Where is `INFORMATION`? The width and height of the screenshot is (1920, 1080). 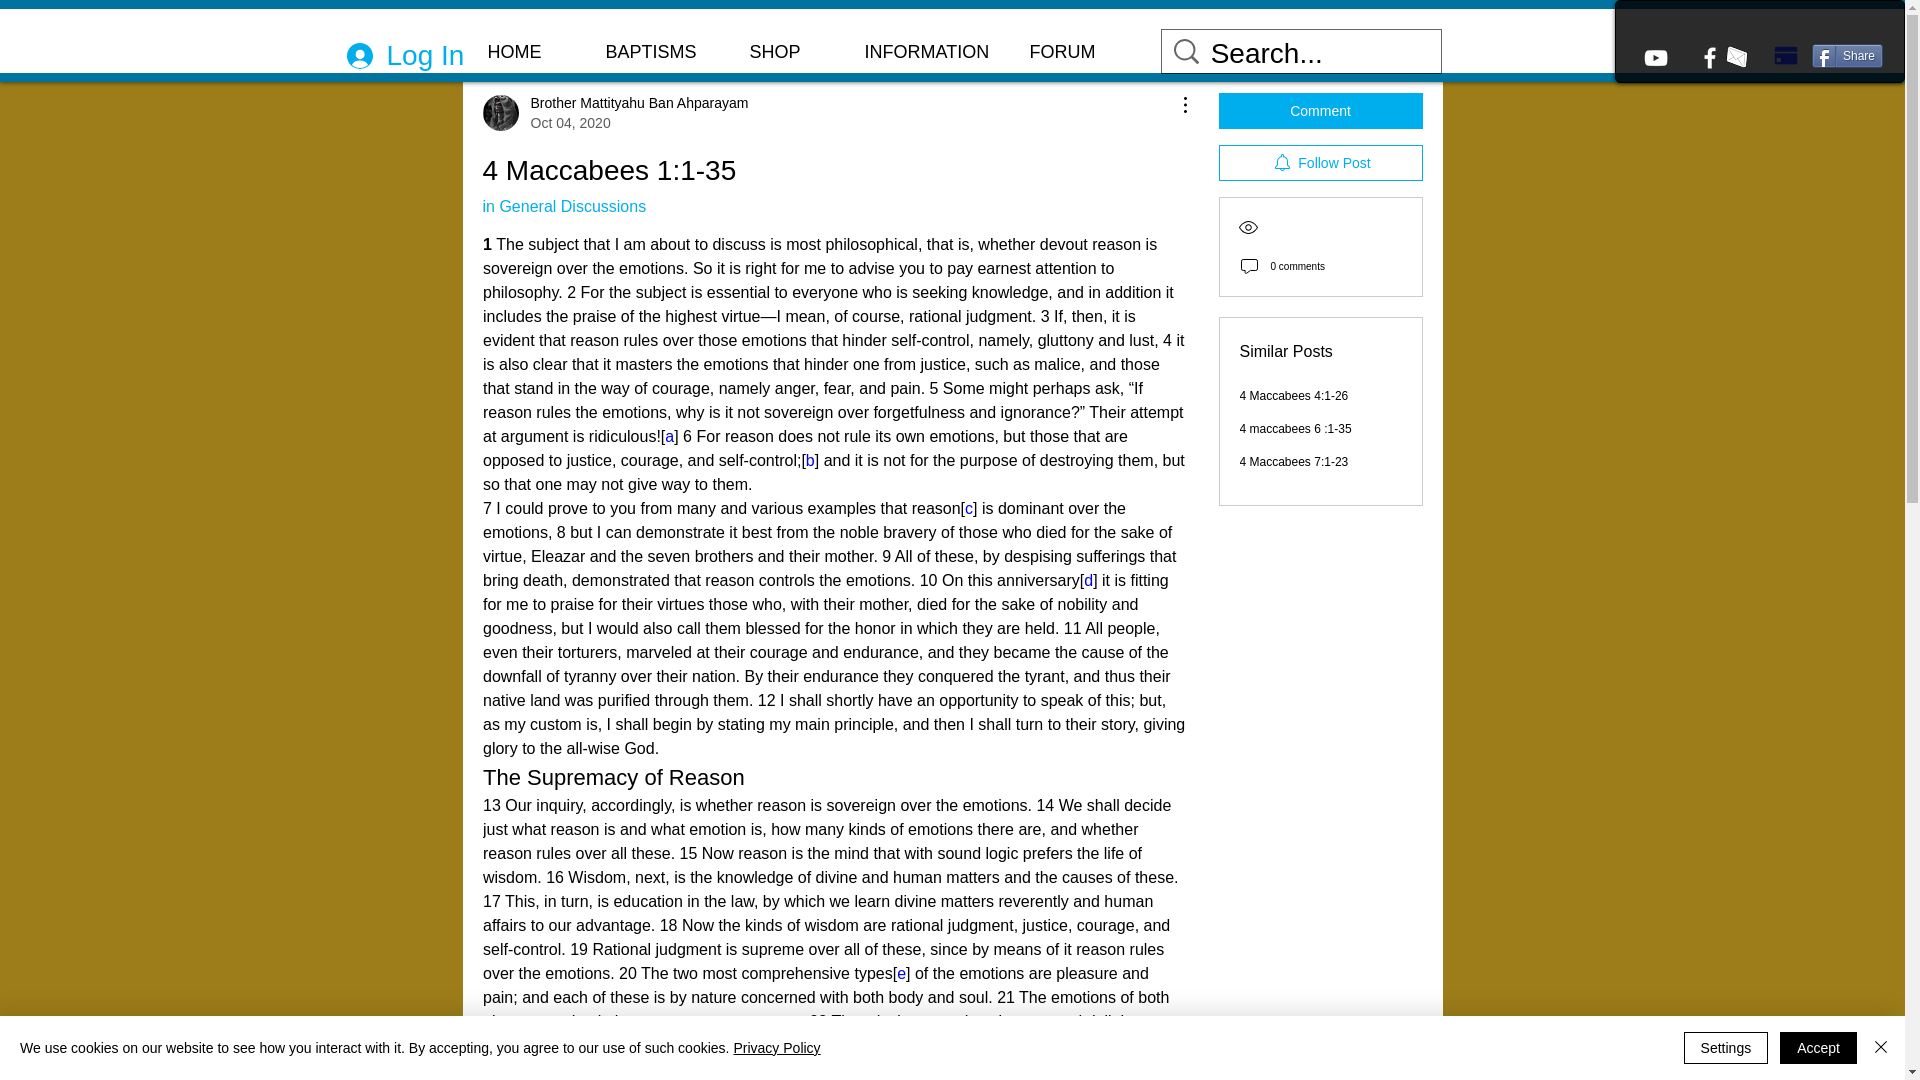 INFORMATION is located at coordinates (563, 206).